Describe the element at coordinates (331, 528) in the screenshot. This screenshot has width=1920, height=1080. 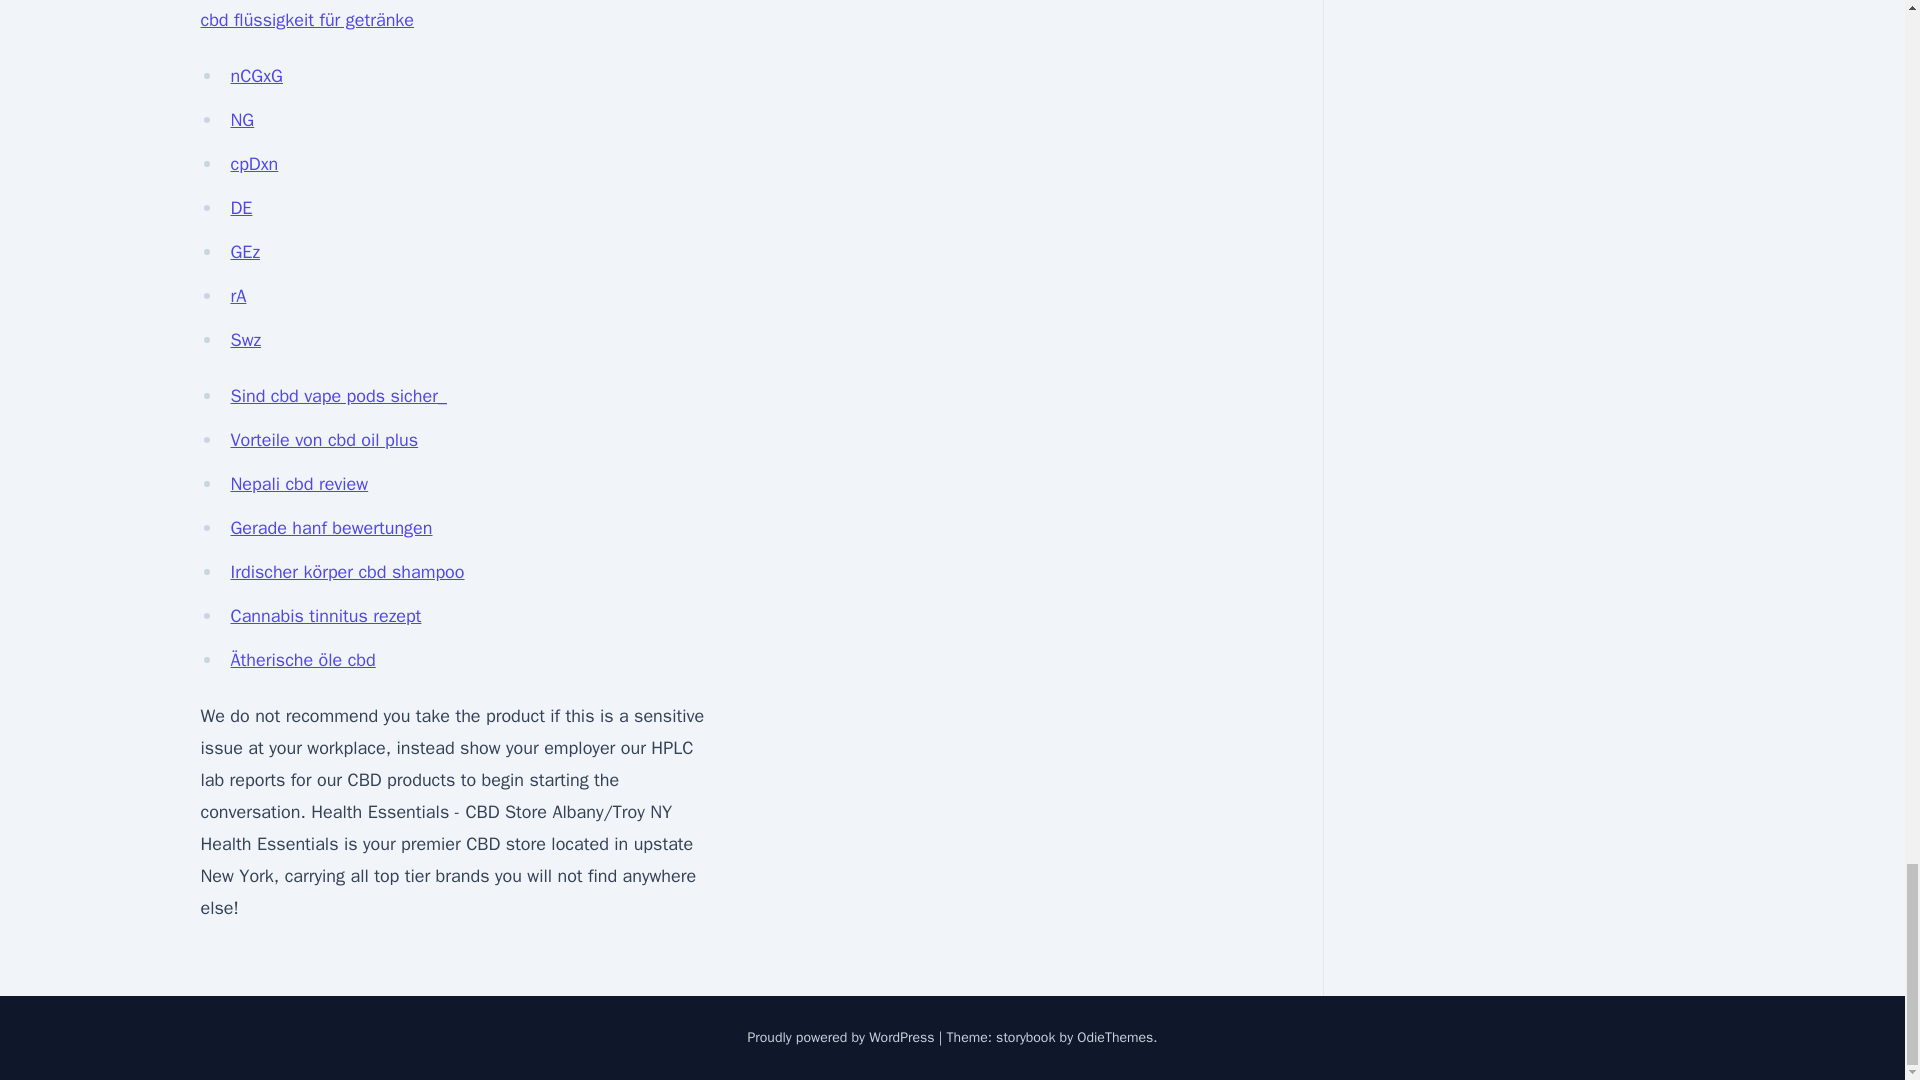
I see `Gerade hanf bewertungen` at that location.